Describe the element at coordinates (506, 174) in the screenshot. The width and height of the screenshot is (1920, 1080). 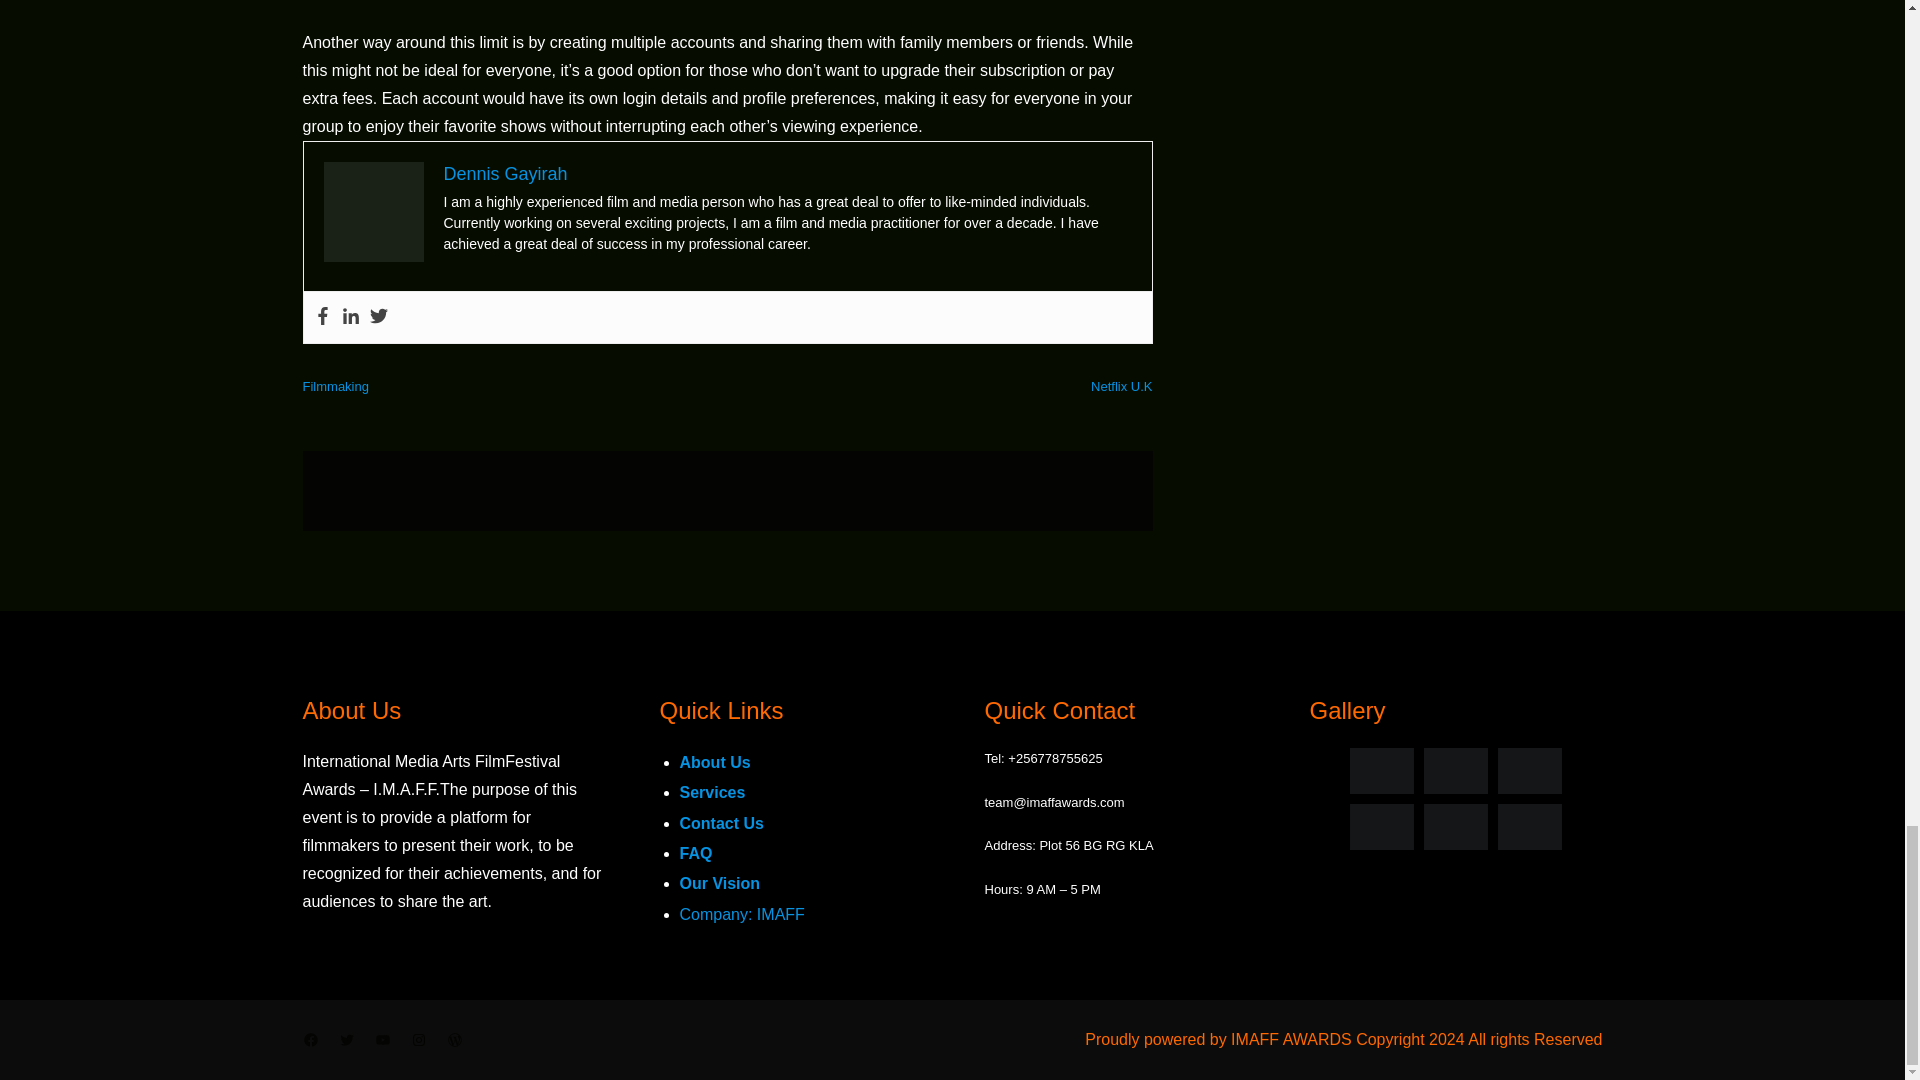
I see `Dennis Gayirah` at that location.